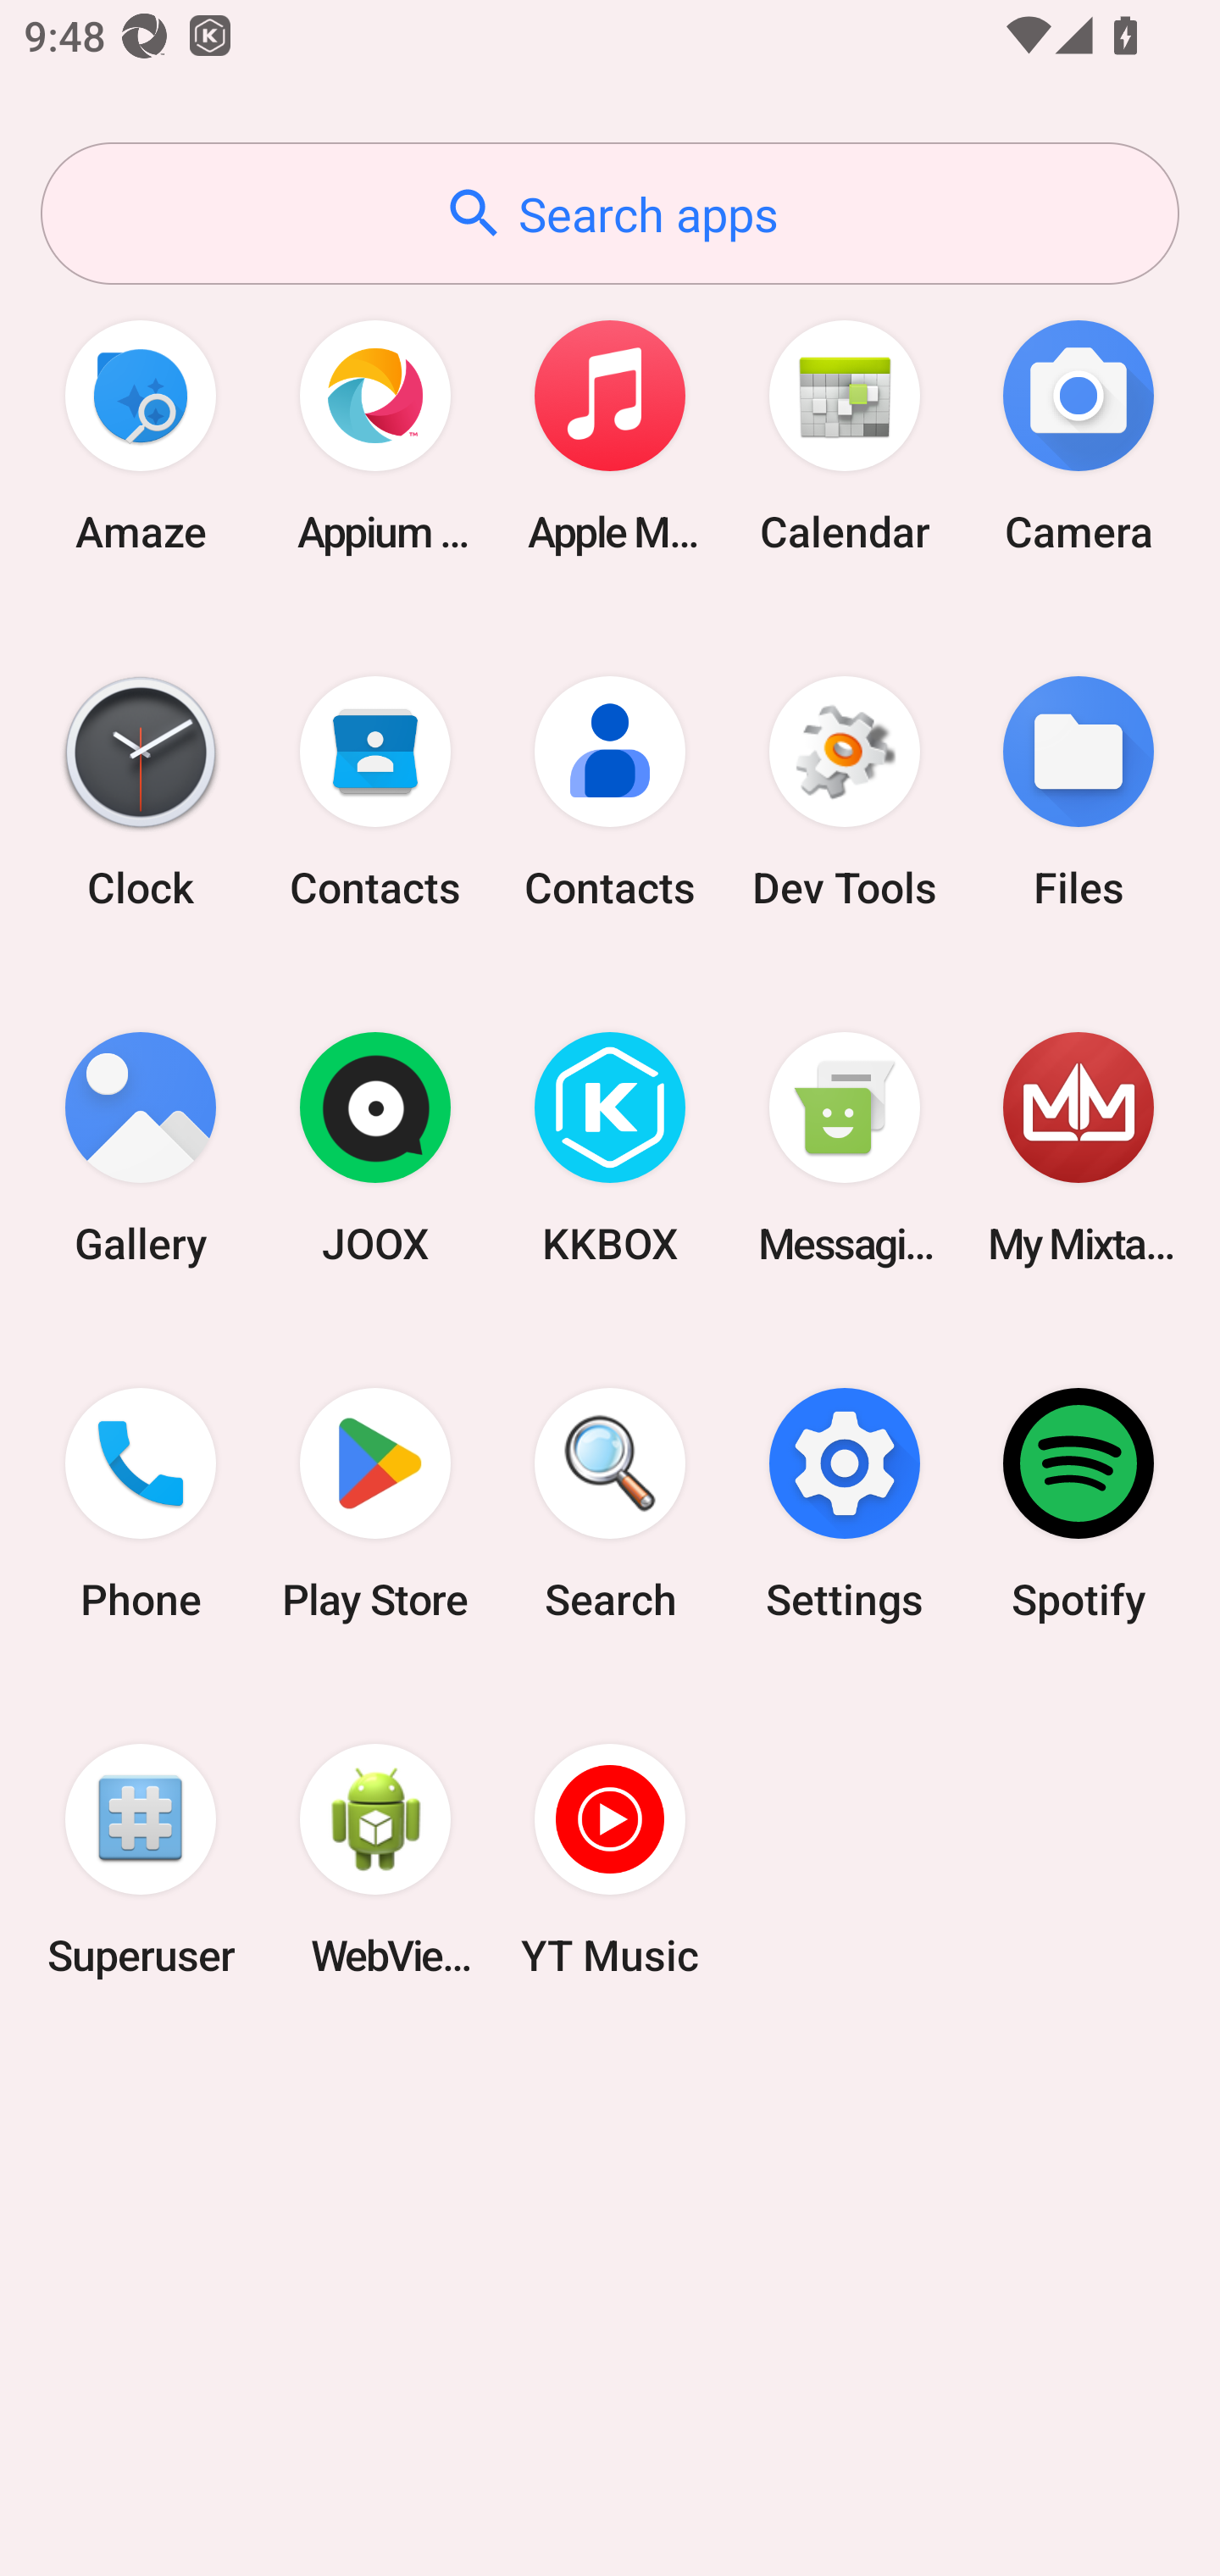 This screenshot has width=1220, height=2576. Describe the element at coordinates (844, 1149) in the screenshot. I see `Messaging` at that location.